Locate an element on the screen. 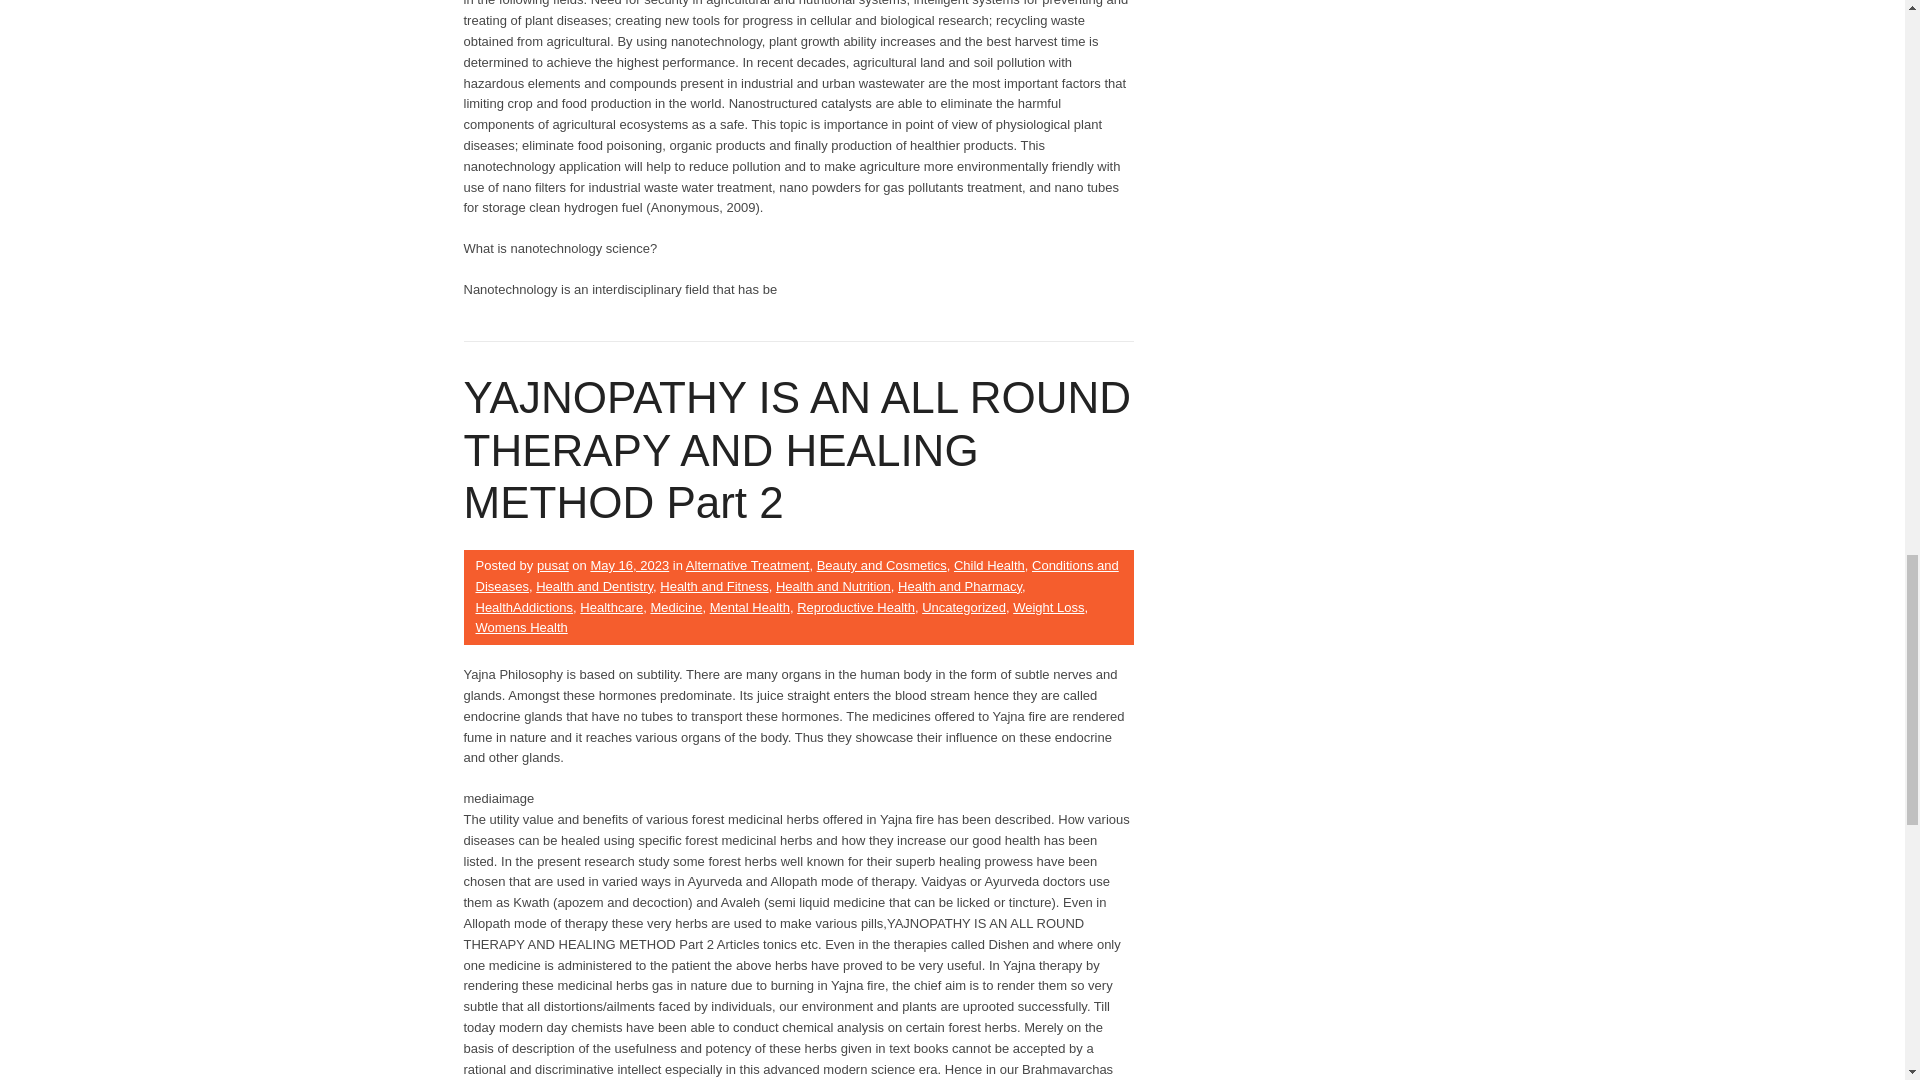  Beauty and Cosmetics is located at coordinates (882, 566).